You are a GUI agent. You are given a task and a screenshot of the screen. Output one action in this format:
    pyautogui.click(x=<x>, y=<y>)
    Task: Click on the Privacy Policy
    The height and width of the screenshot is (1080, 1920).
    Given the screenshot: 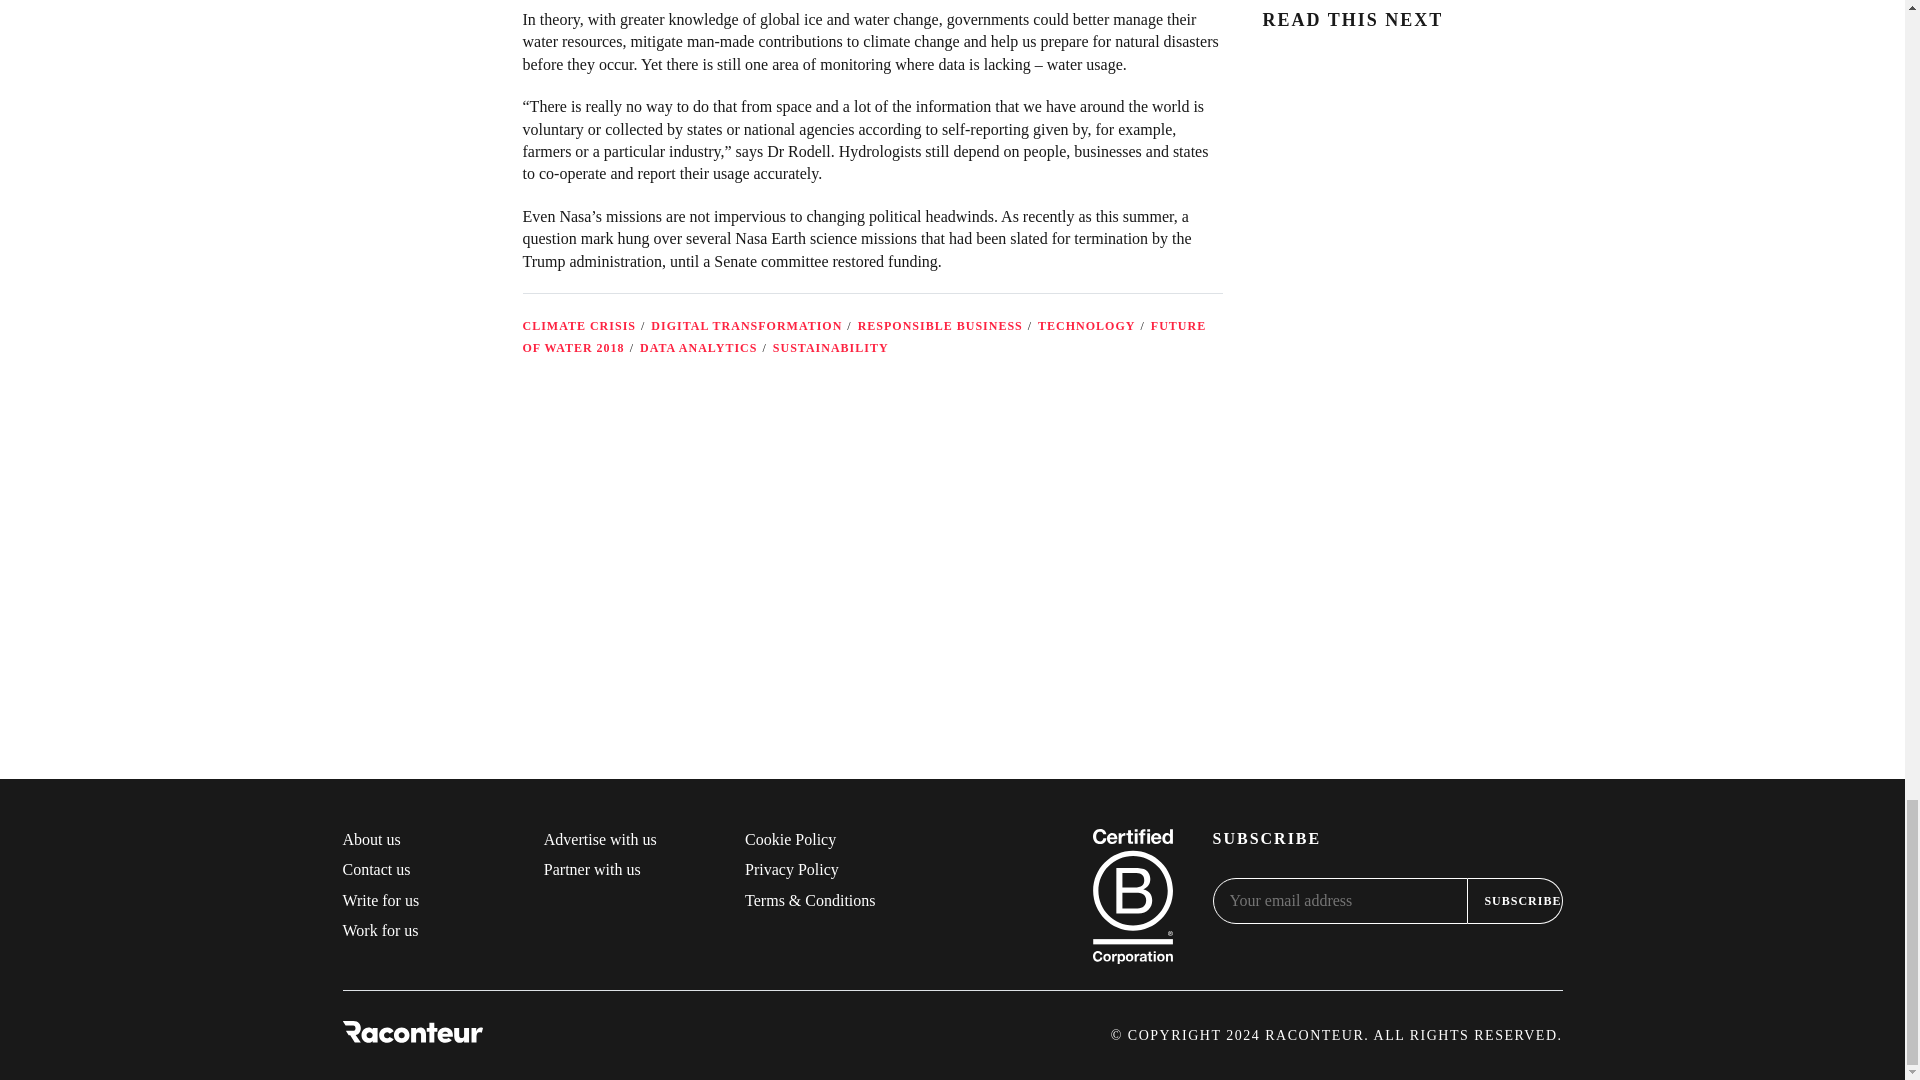 What is the action you would take?
    pyautogui.click(x=792, y=869)
    